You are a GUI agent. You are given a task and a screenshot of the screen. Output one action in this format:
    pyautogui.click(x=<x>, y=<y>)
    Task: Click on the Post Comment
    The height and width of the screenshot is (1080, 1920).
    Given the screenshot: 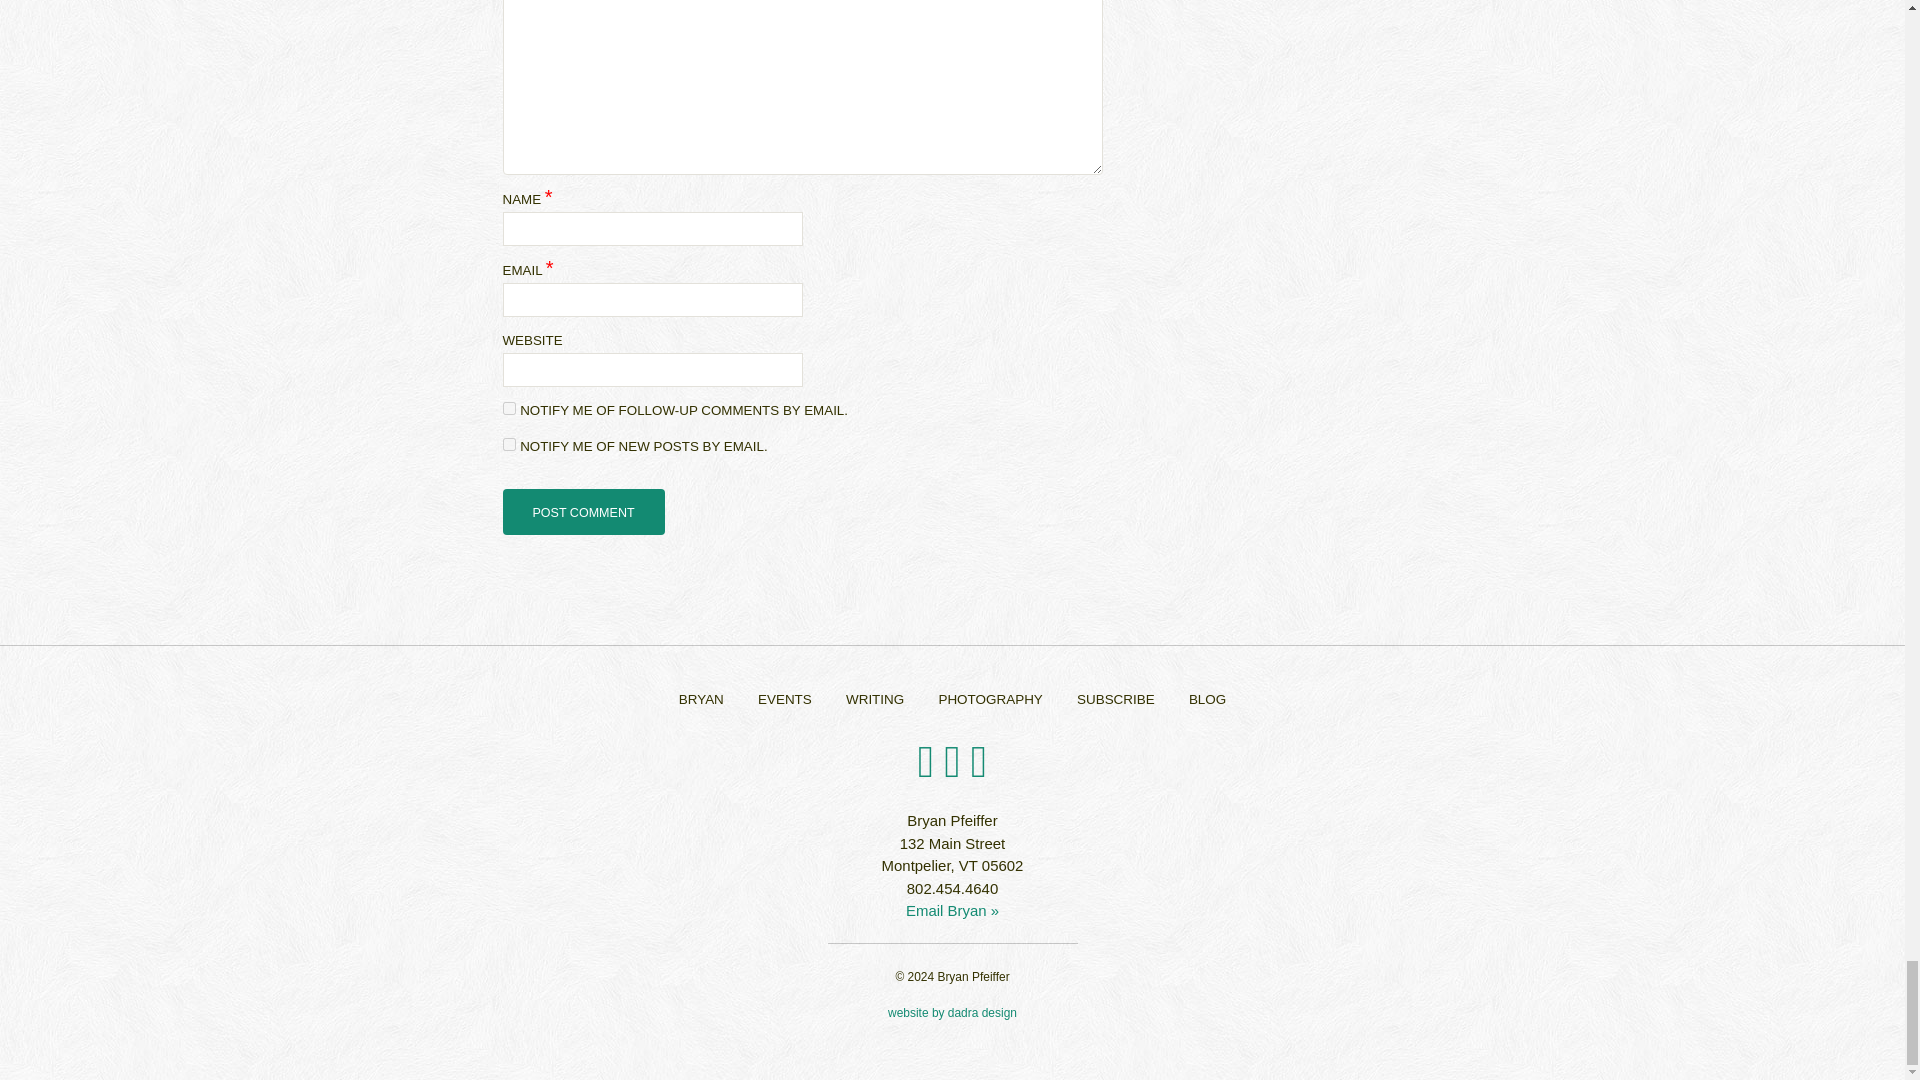 What is the action you would take?
    pyautogui.click(x=582, y=512)
    